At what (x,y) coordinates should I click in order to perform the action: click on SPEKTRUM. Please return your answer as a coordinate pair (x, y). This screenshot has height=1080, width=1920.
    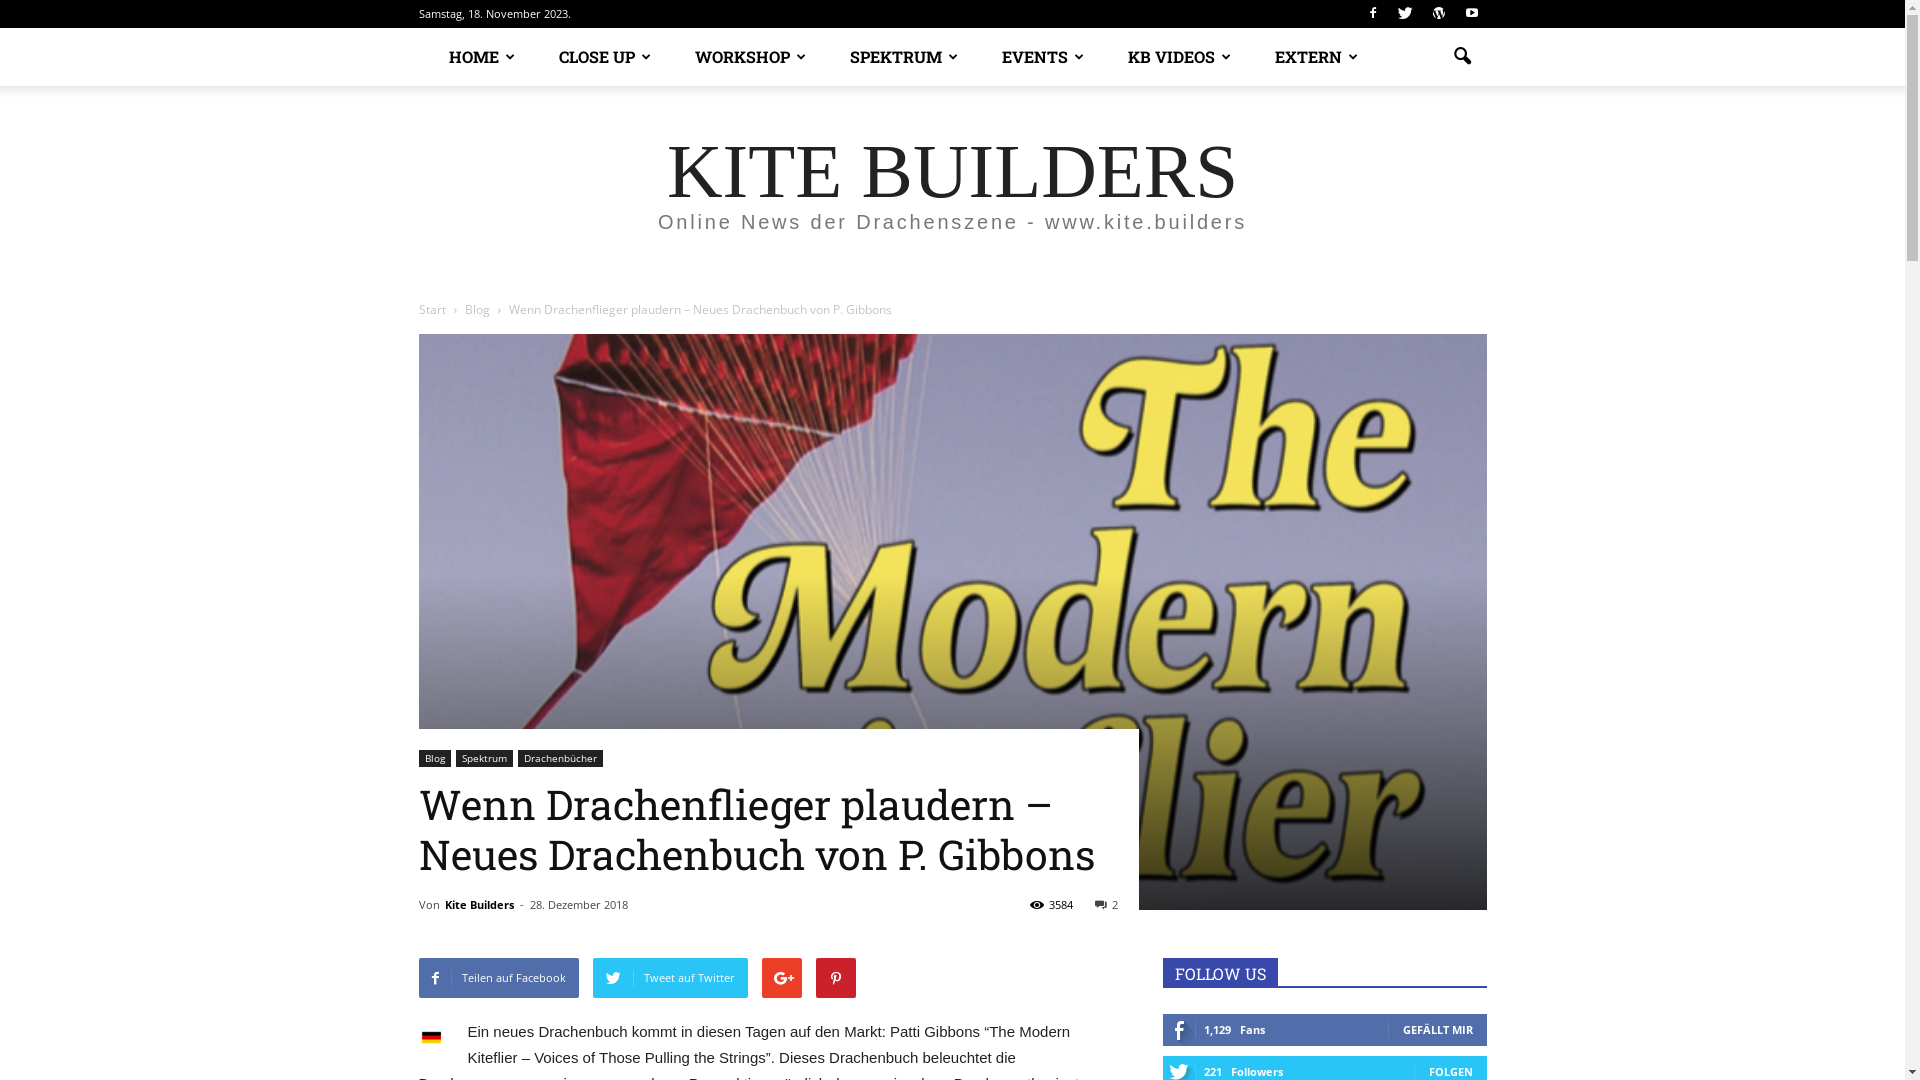
    Looking at the image, I should click on (896, 57).